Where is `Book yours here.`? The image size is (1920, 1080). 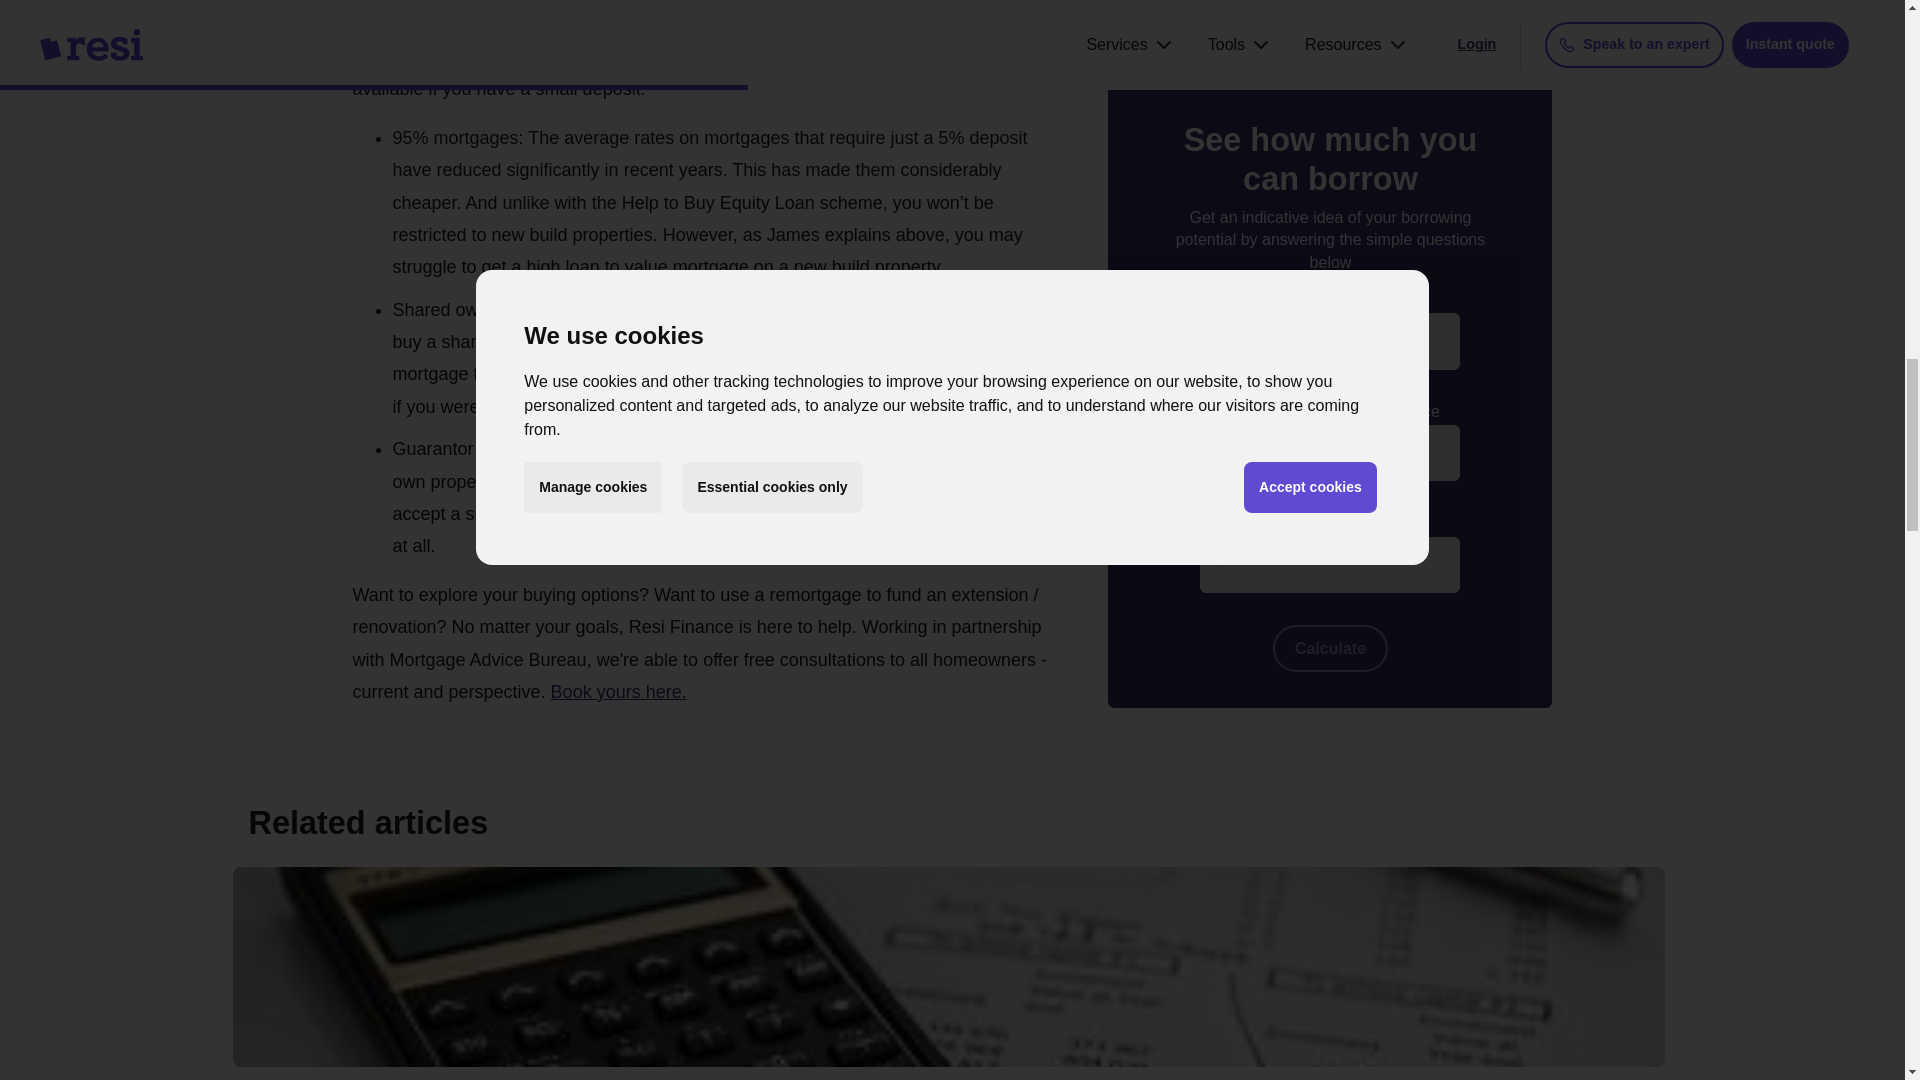
Book yours here. is located at coordinates (619, 692).